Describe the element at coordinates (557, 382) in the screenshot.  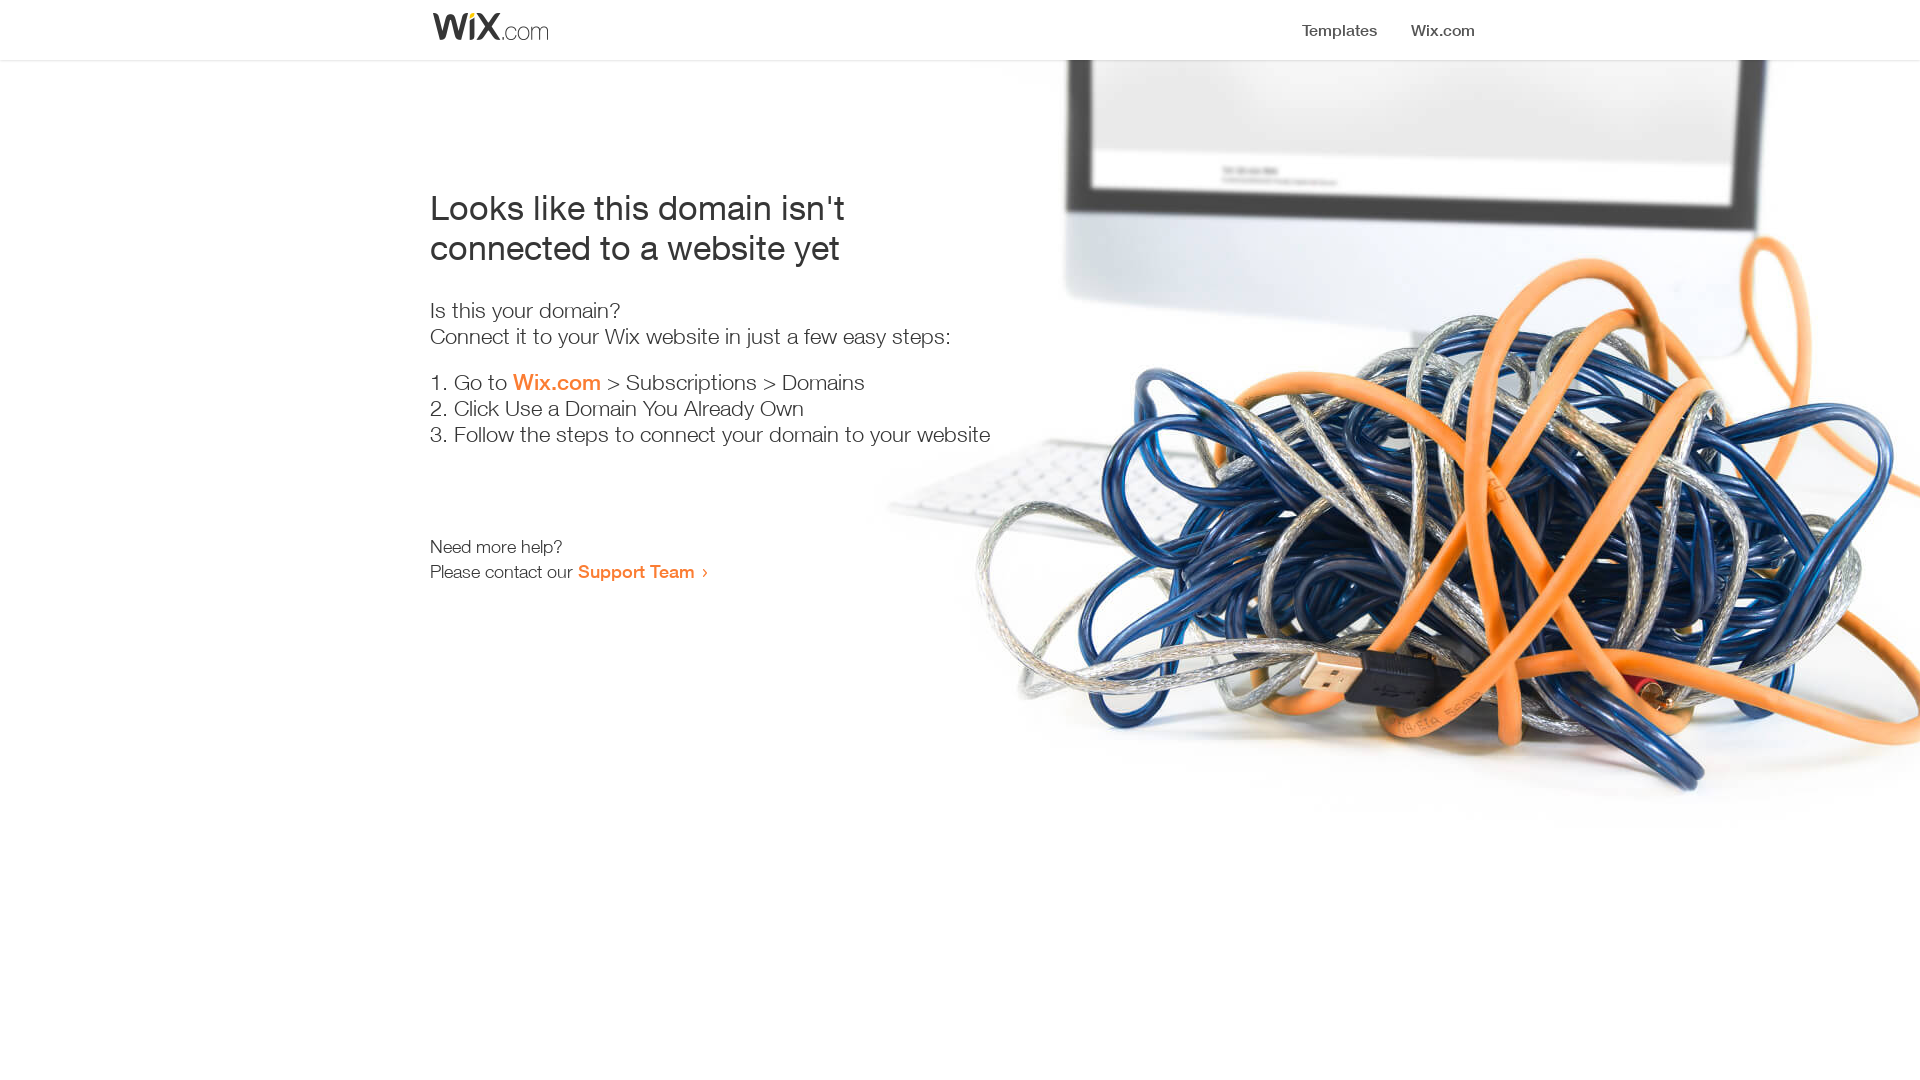
I see `Wix.com` at that location.